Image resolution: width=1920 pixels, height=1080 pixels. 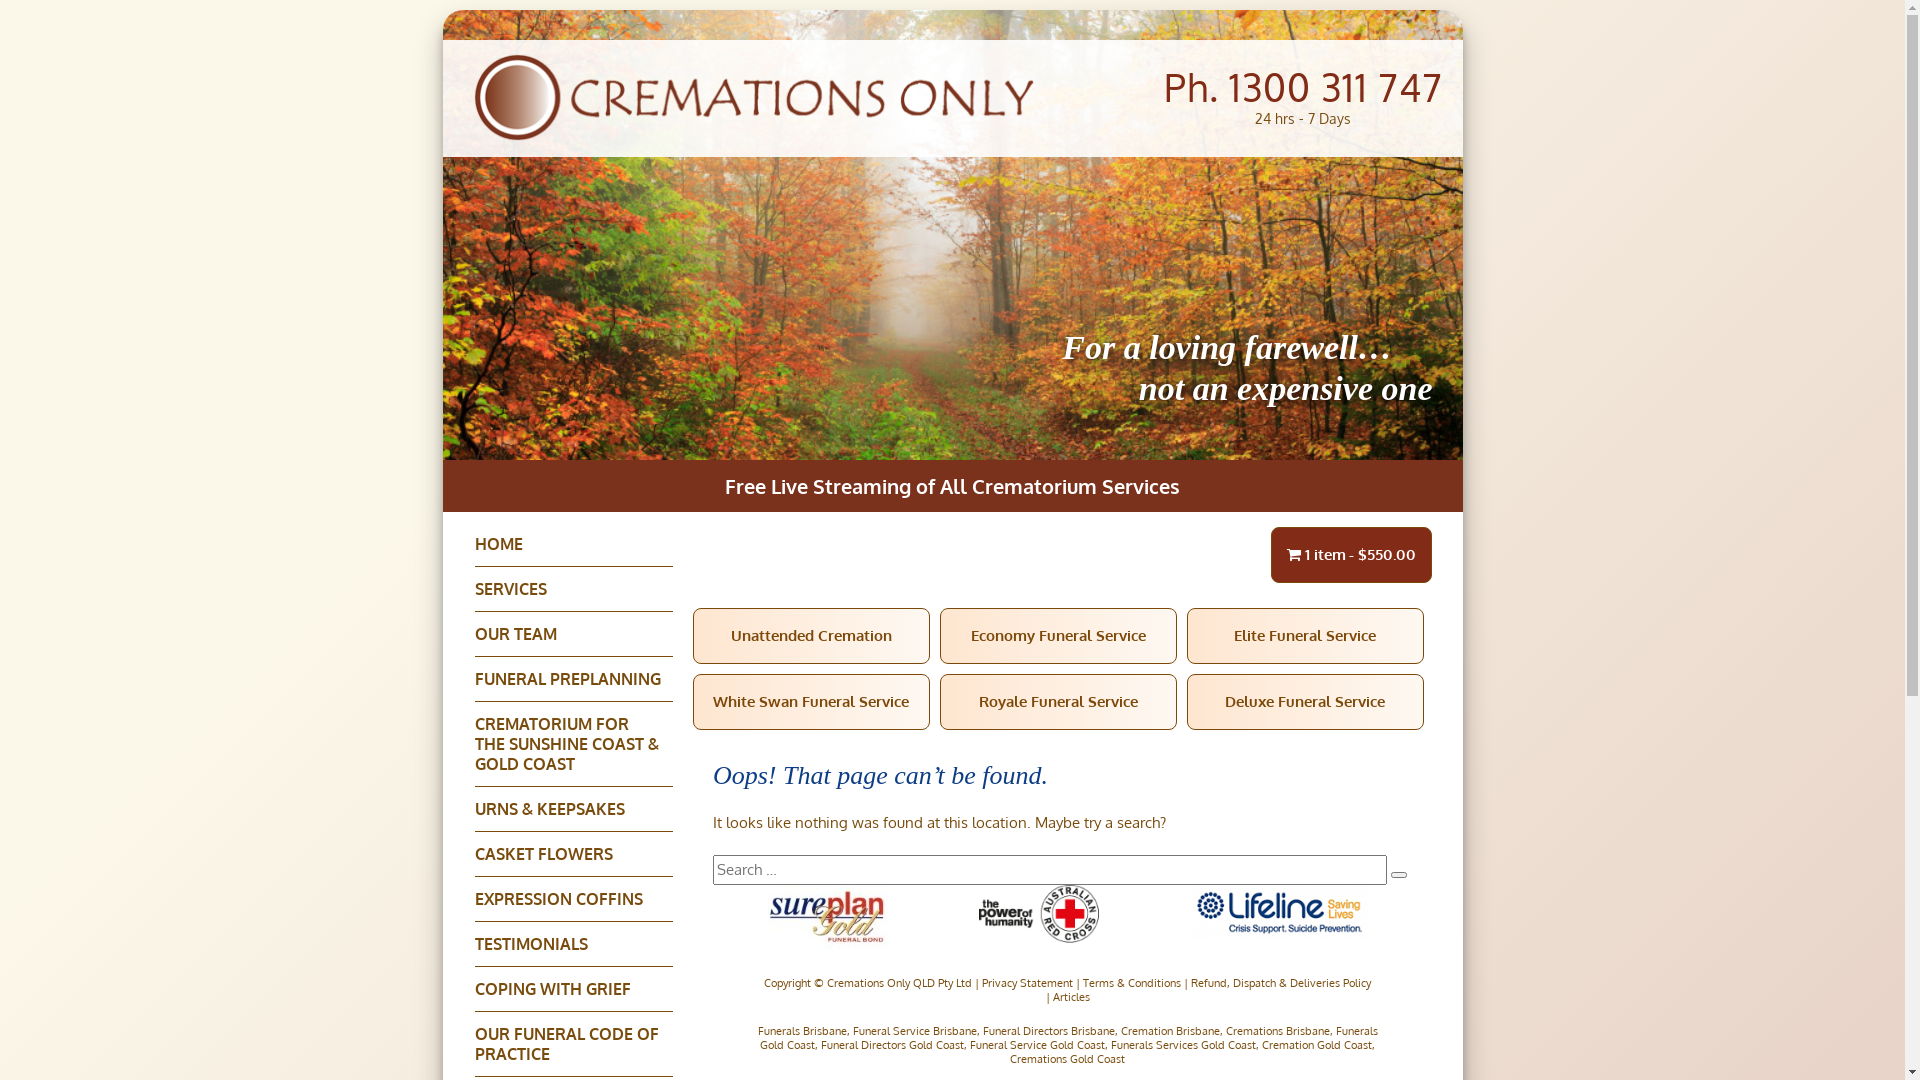 What do you see at coordinates (1050, 870) in the screenshot?
I see `Search for:` at bounding box center [1050, 870].